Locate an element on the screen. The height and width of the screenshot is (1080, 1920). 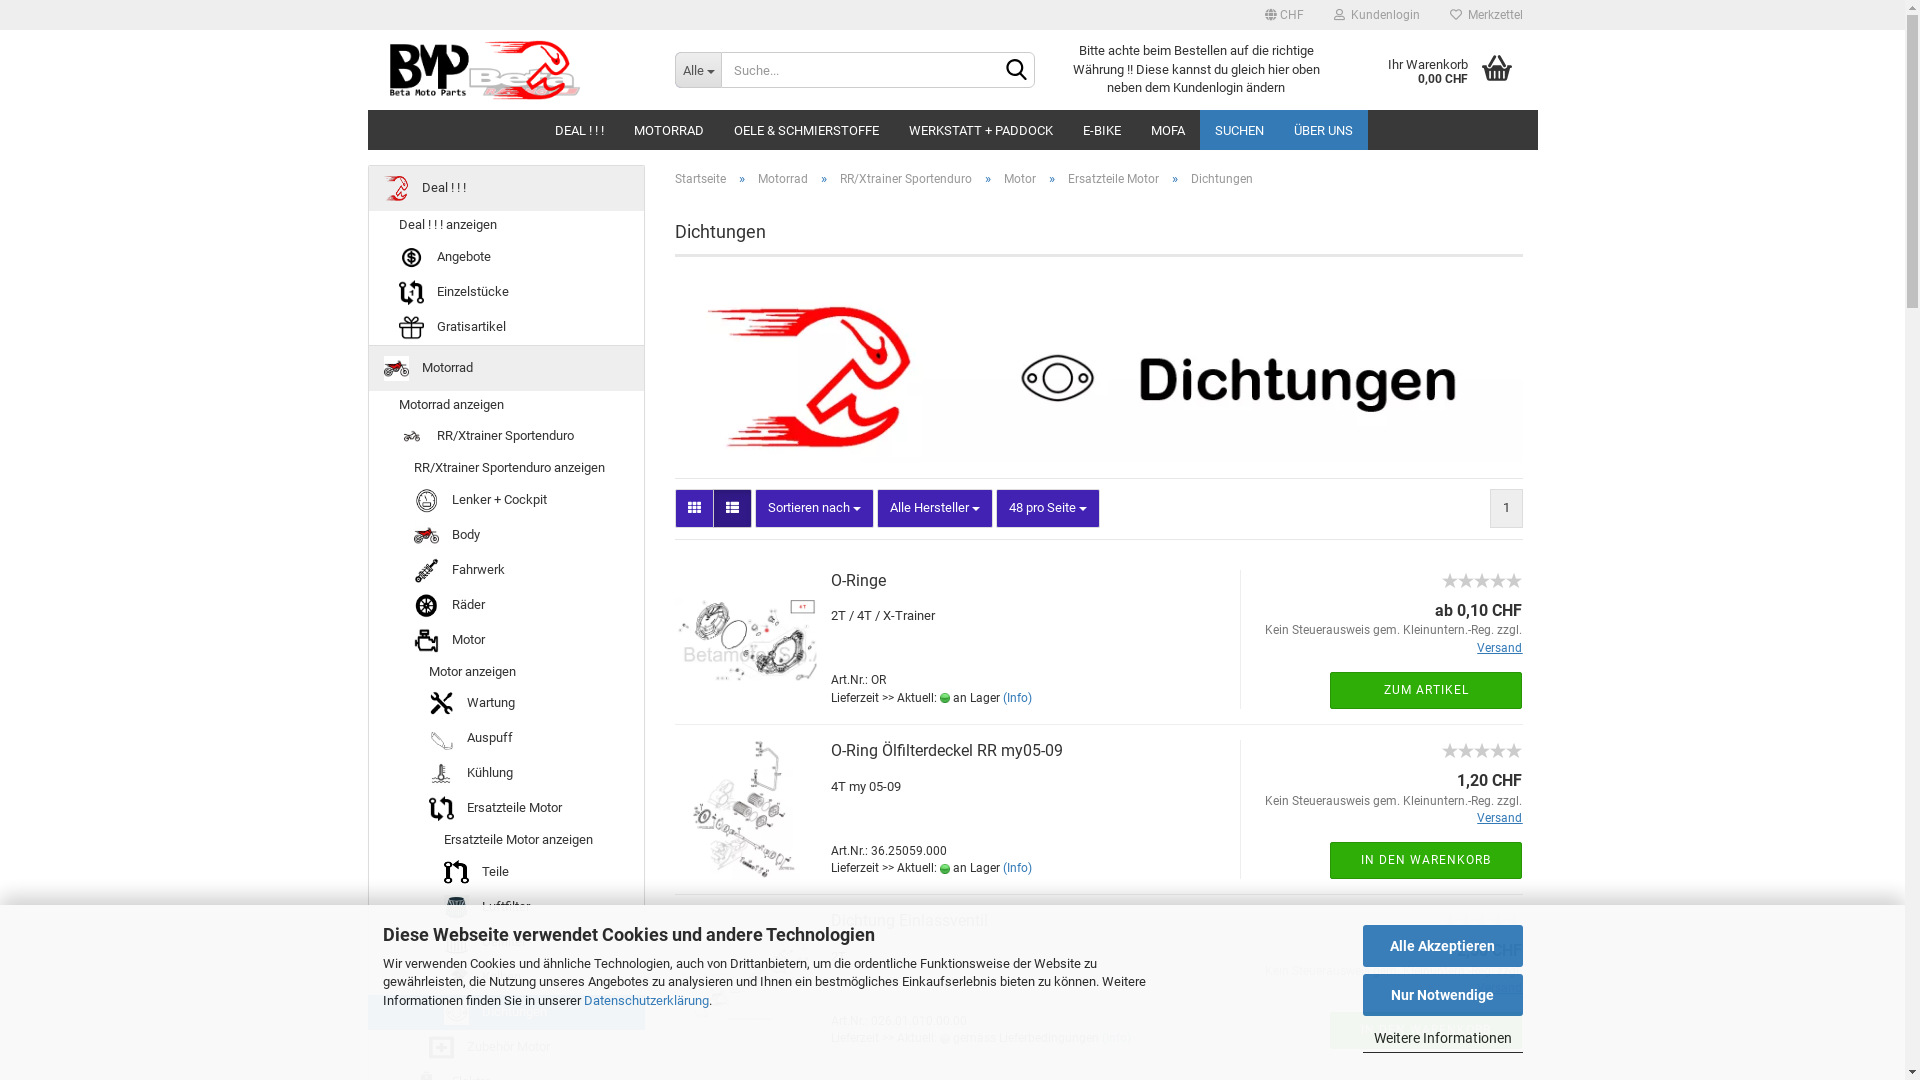
Motorrad is located at coordinates (506, 368).